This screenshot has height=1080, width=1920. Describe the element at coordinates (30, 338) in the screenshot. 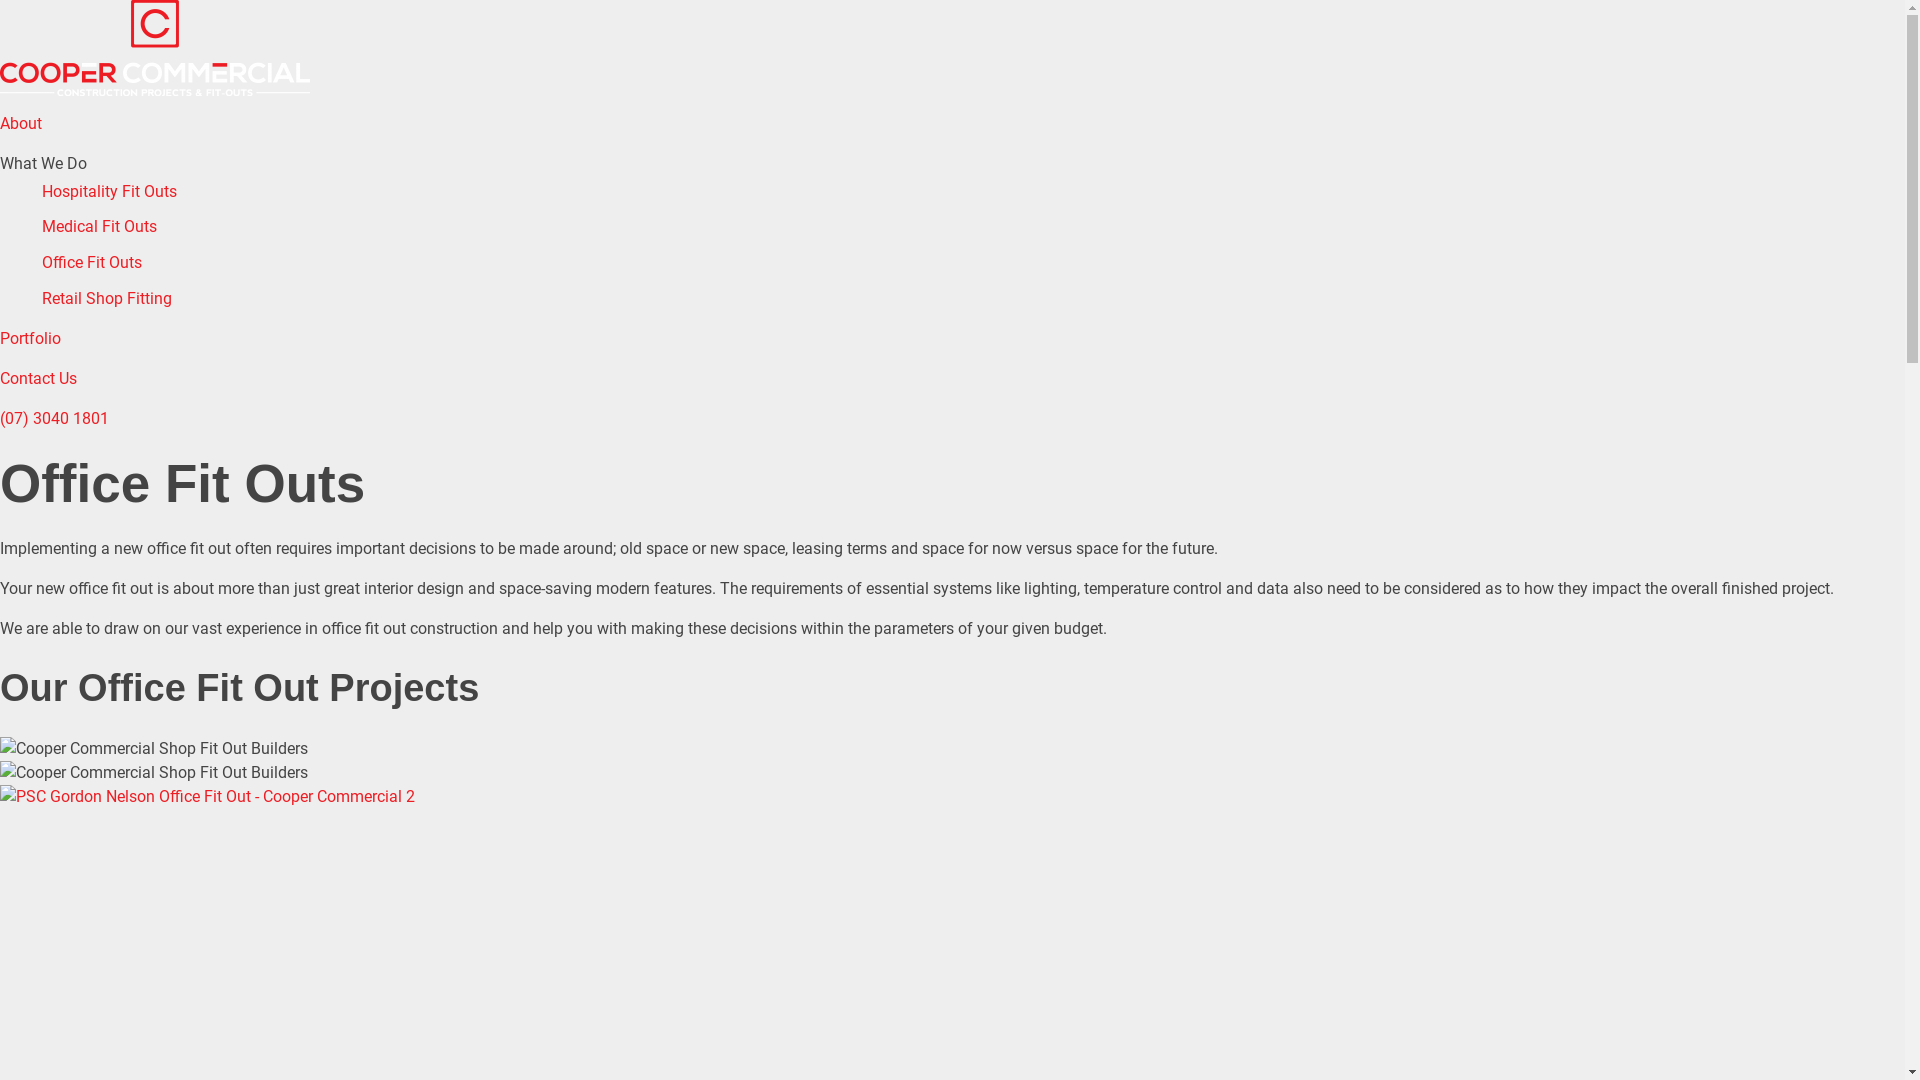

I see `Portfolio` at that location.